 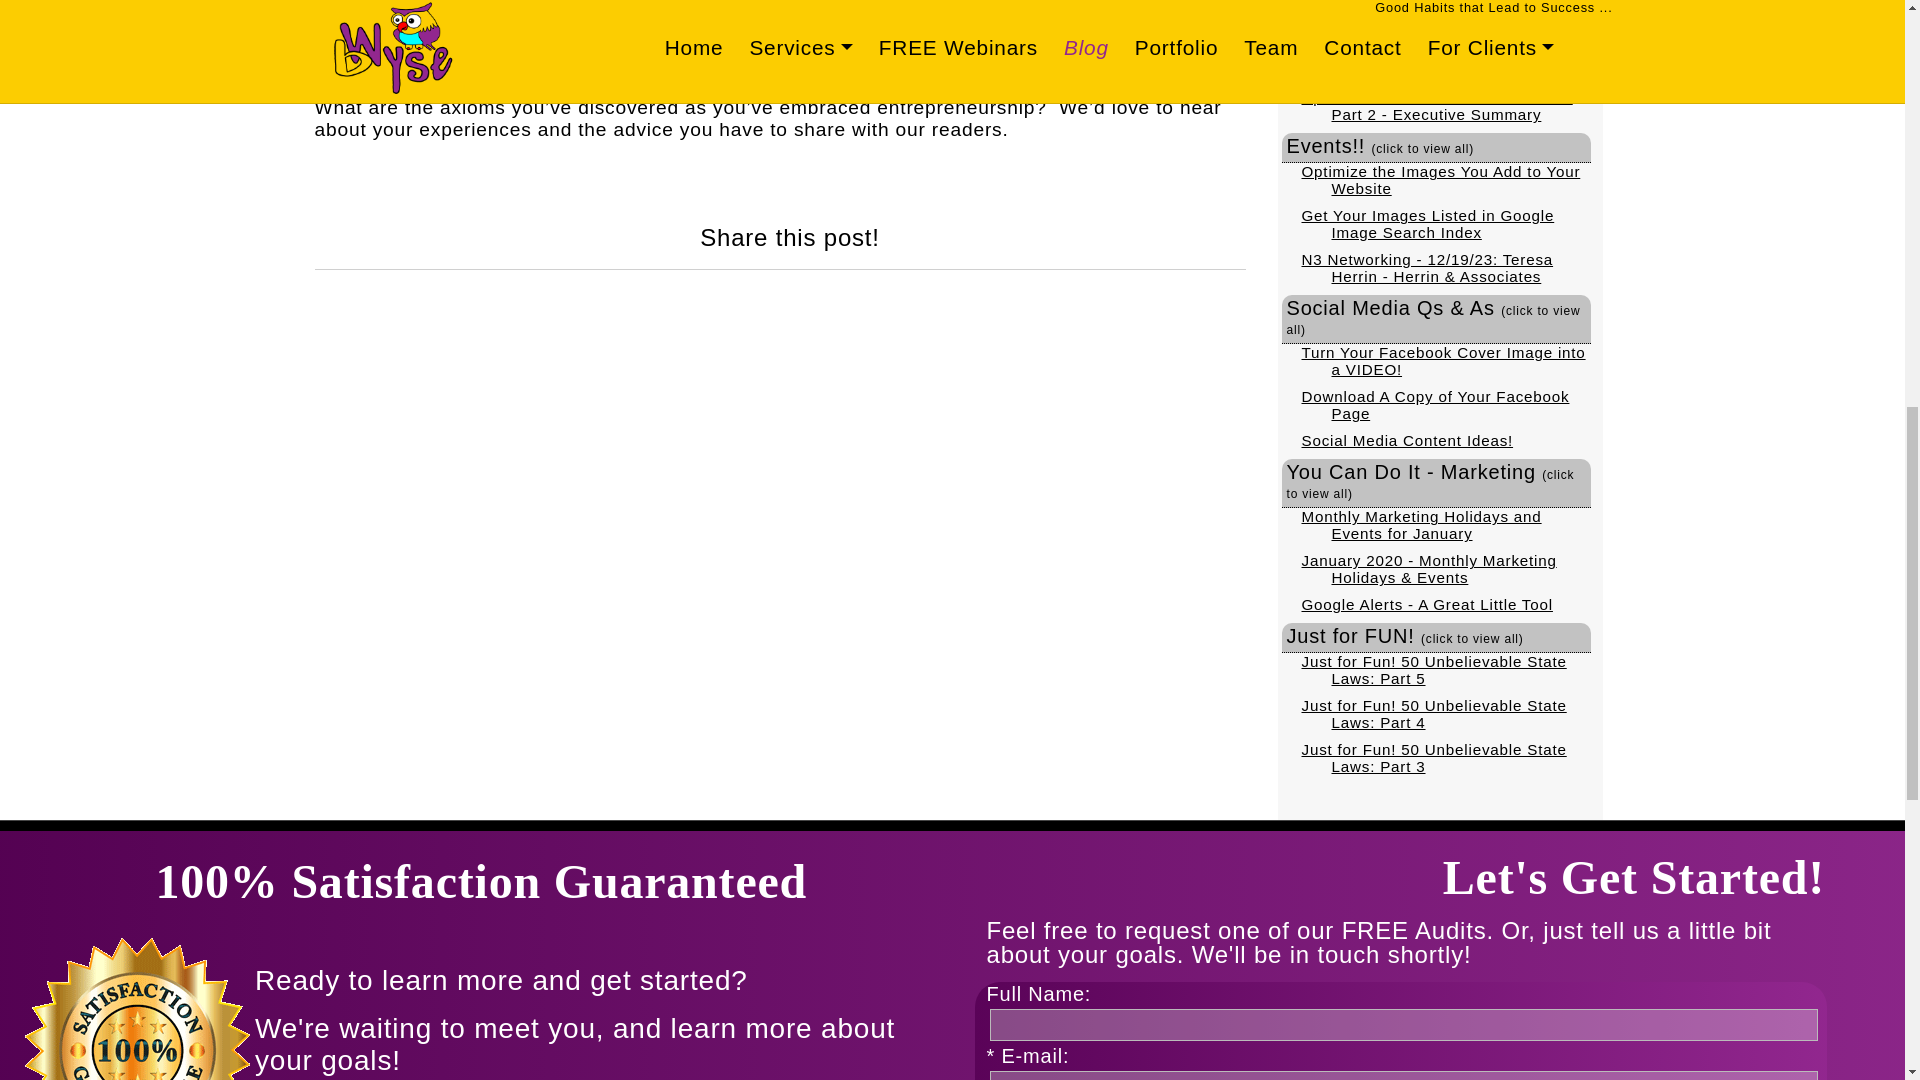 I want to click on Download A Copy of Your Facebook Page, so click(x=1436, y=404).